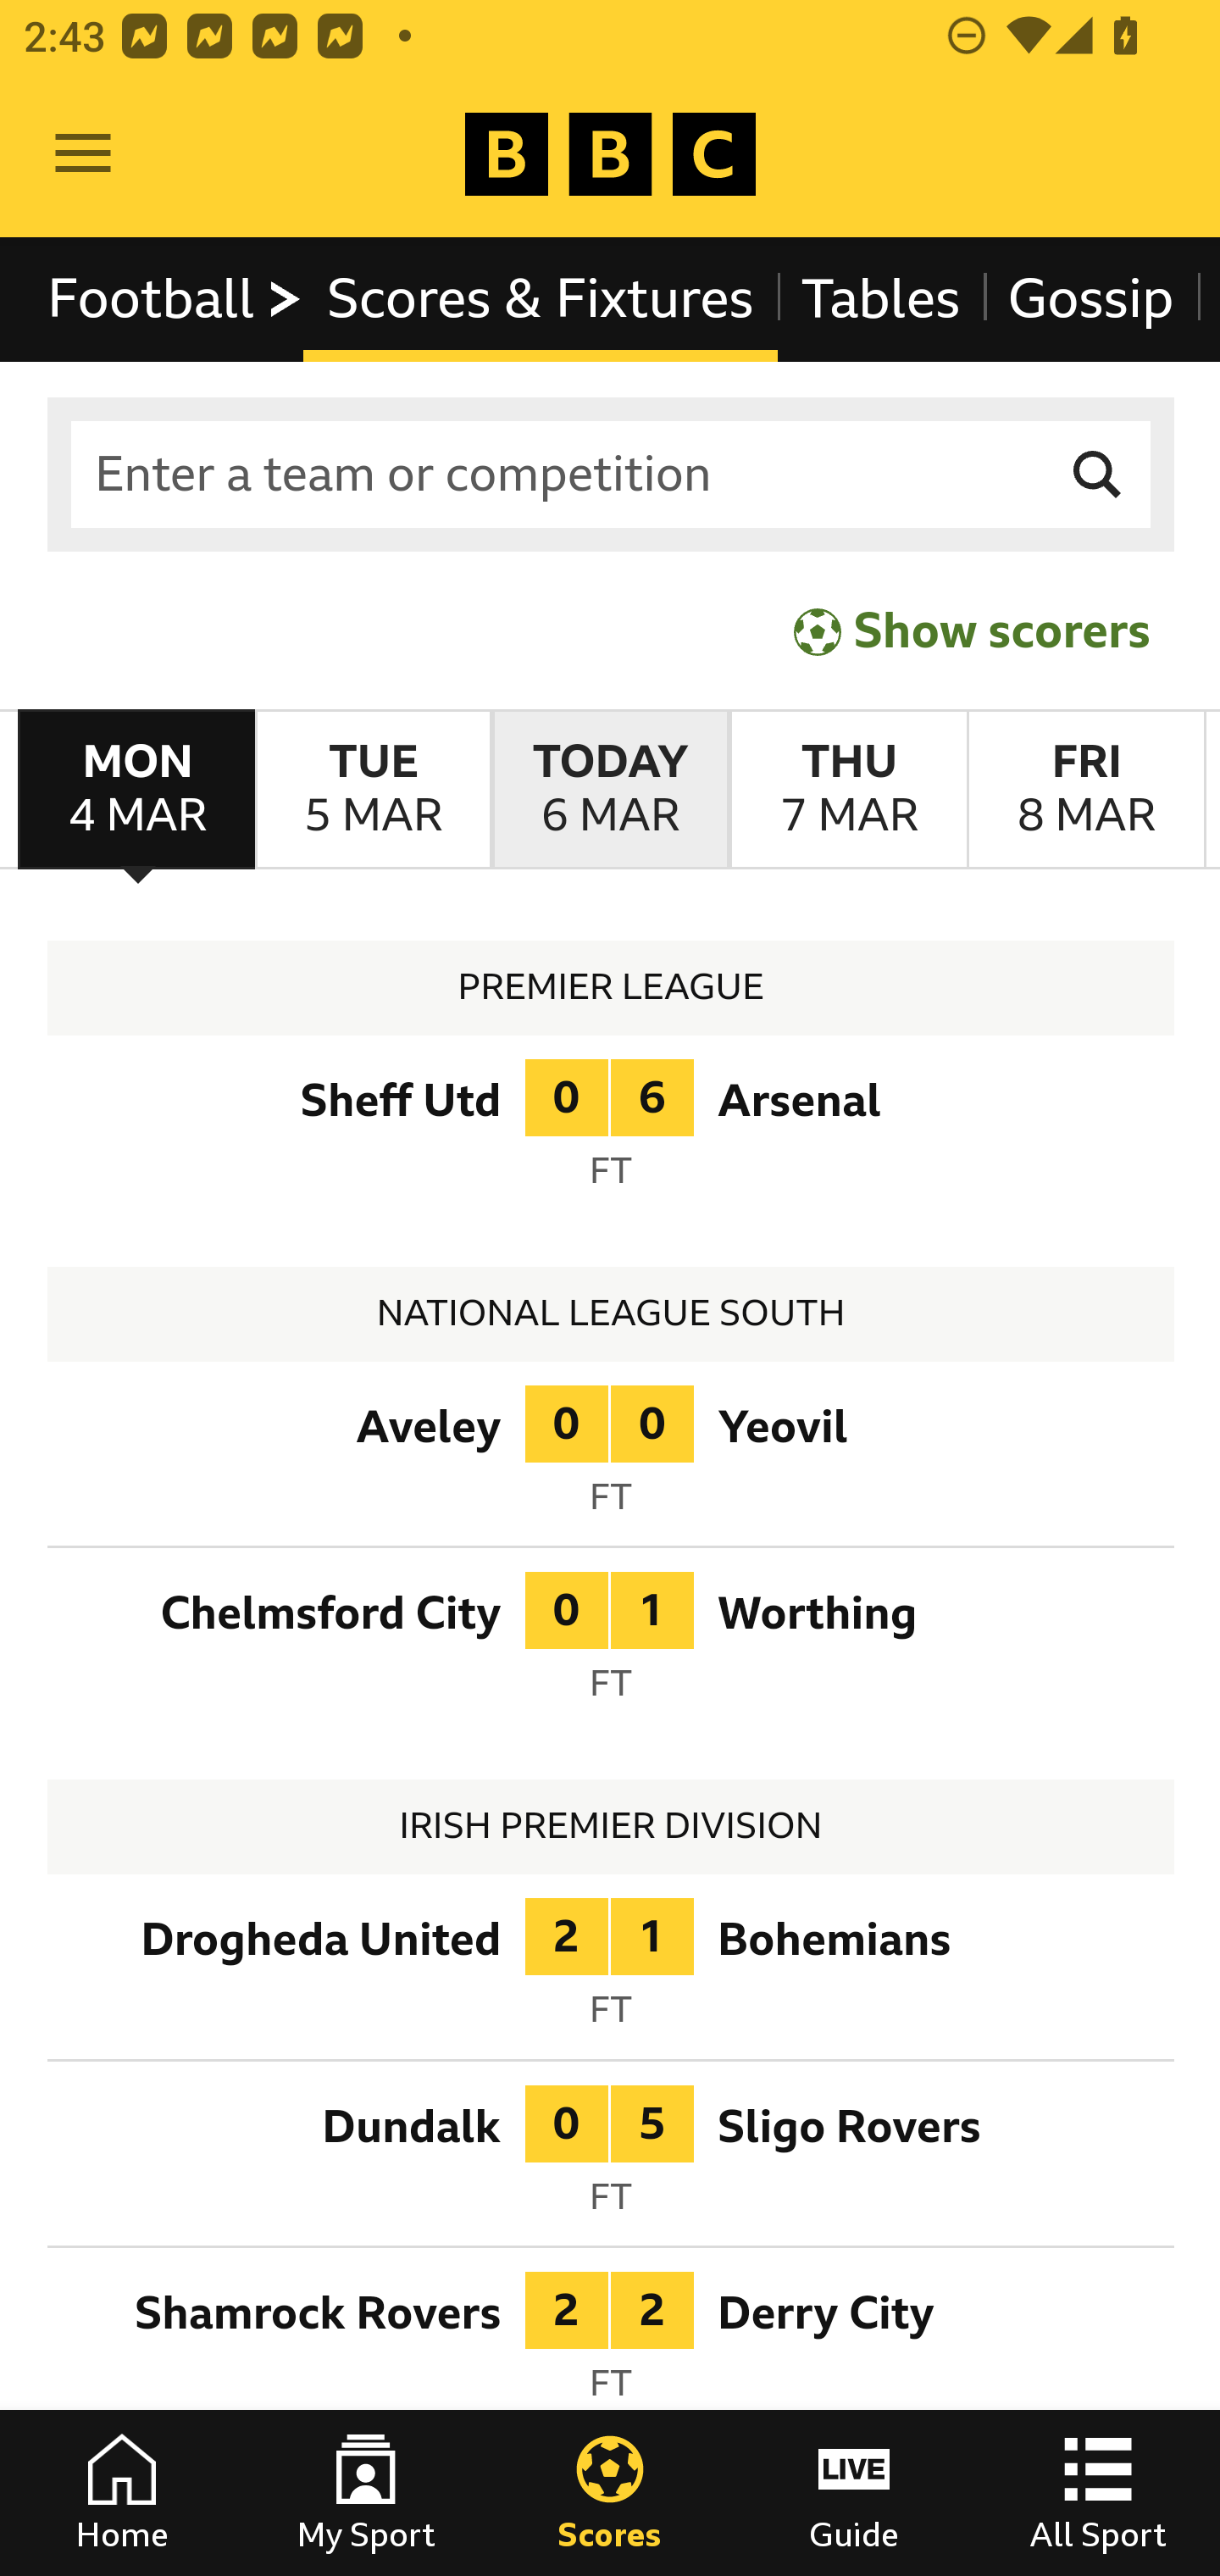 This screenshot has height=2576, width=1220. Describe the element at coordinates (1098, 2493) in the screenshot. I see `All Sport` at that location.